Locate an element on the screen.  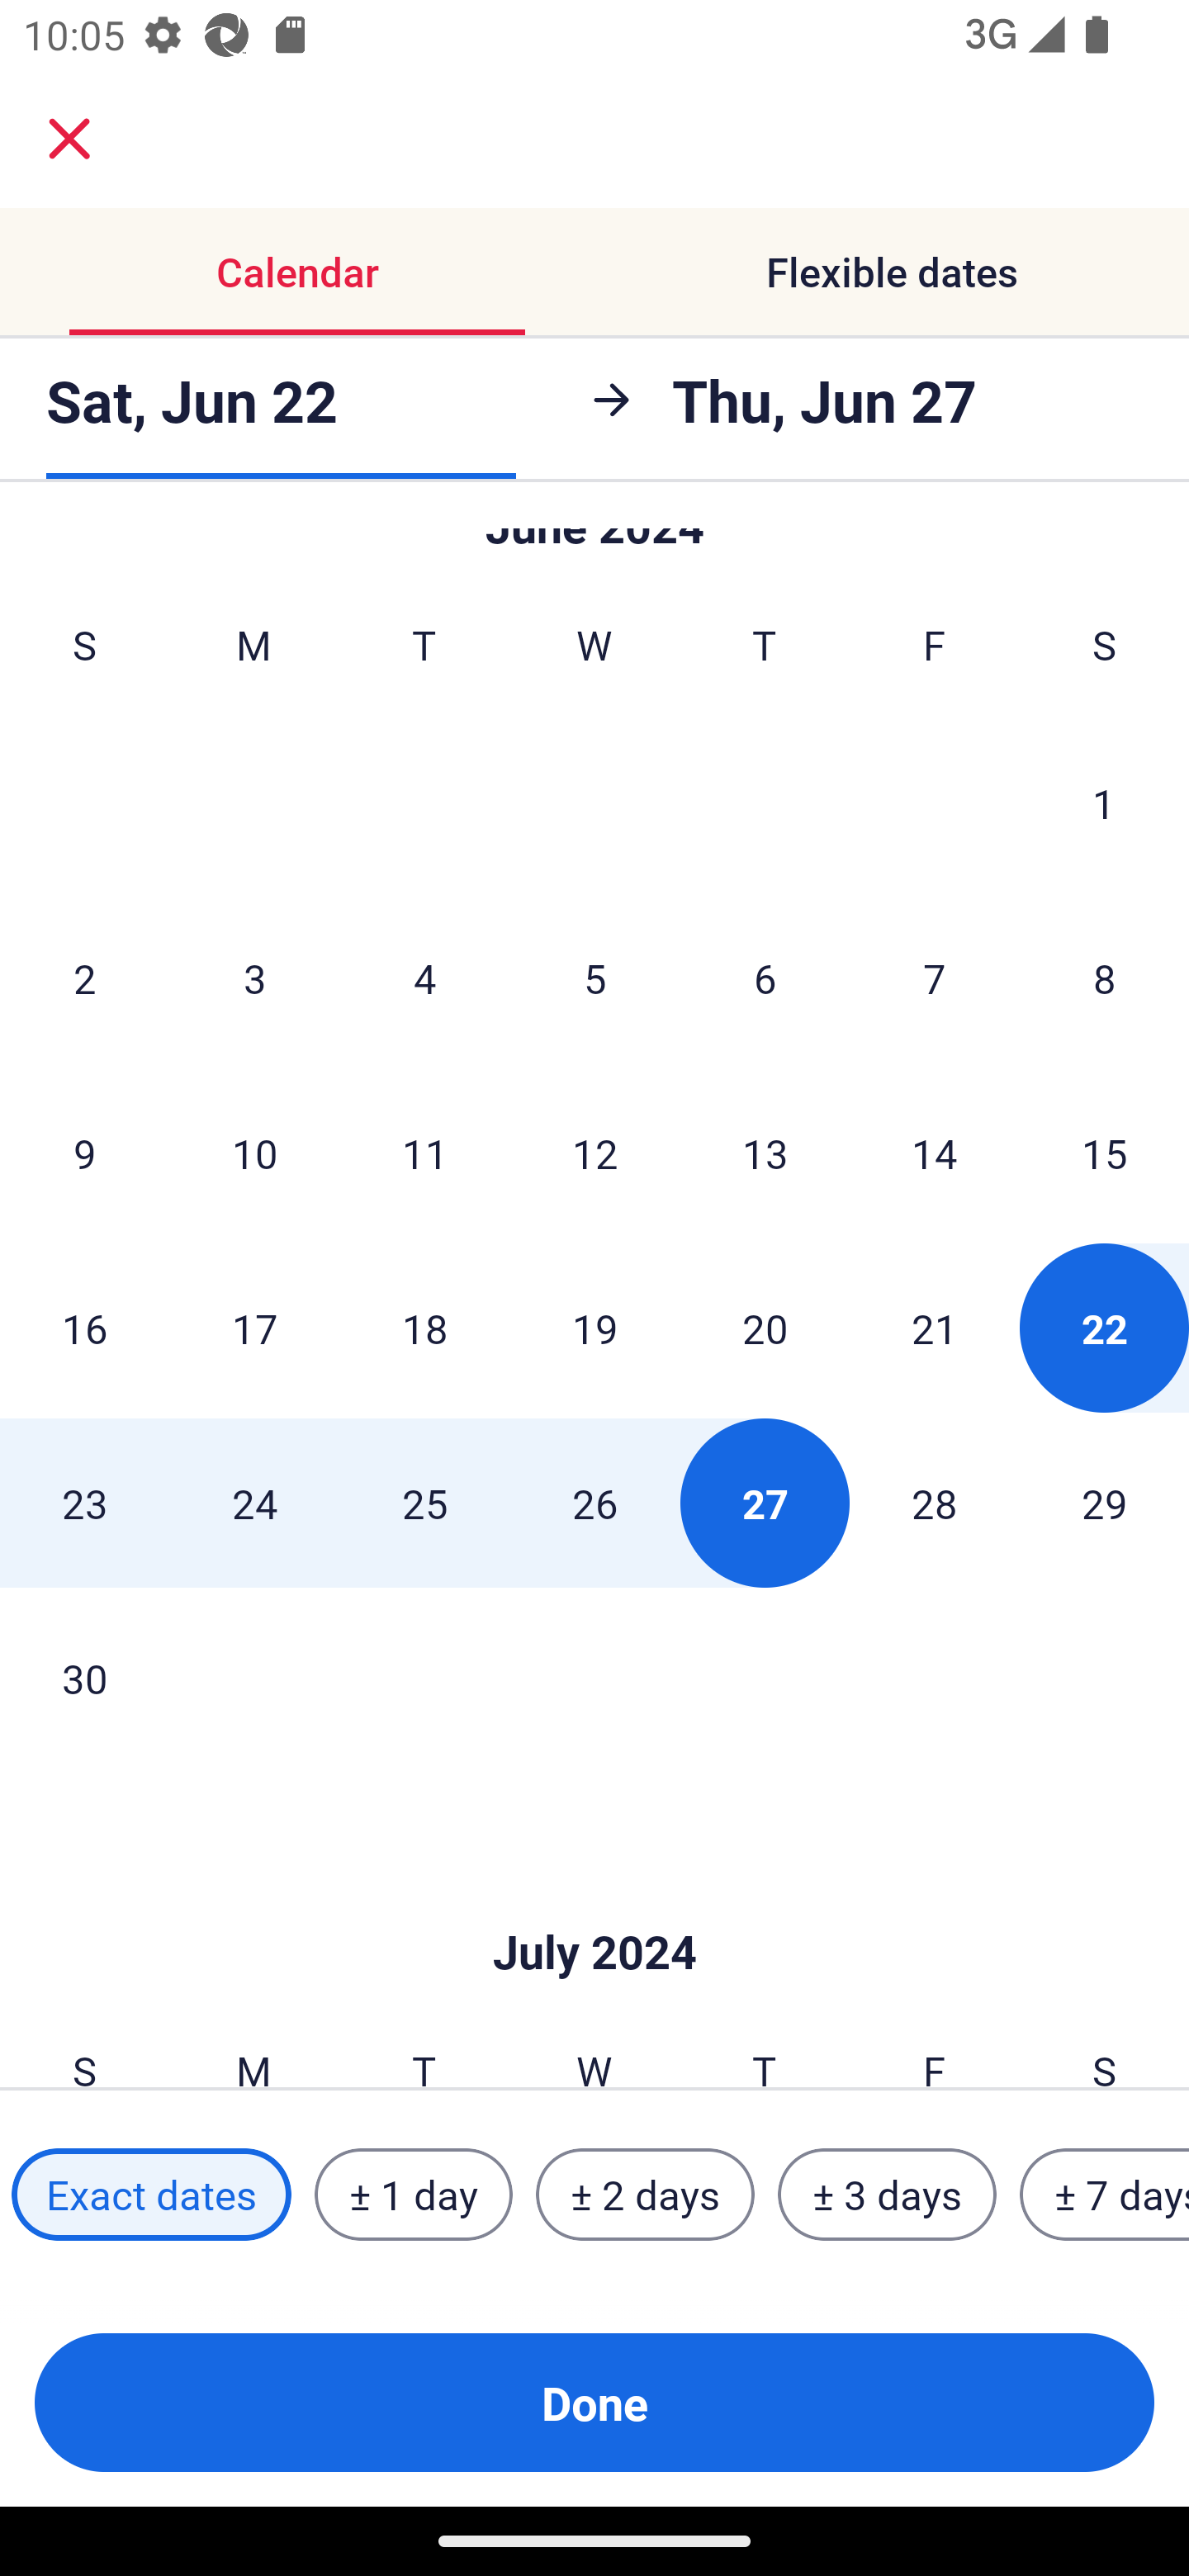
1 Saturday, June 1, 2024 is located at coordinates (1104, 803).